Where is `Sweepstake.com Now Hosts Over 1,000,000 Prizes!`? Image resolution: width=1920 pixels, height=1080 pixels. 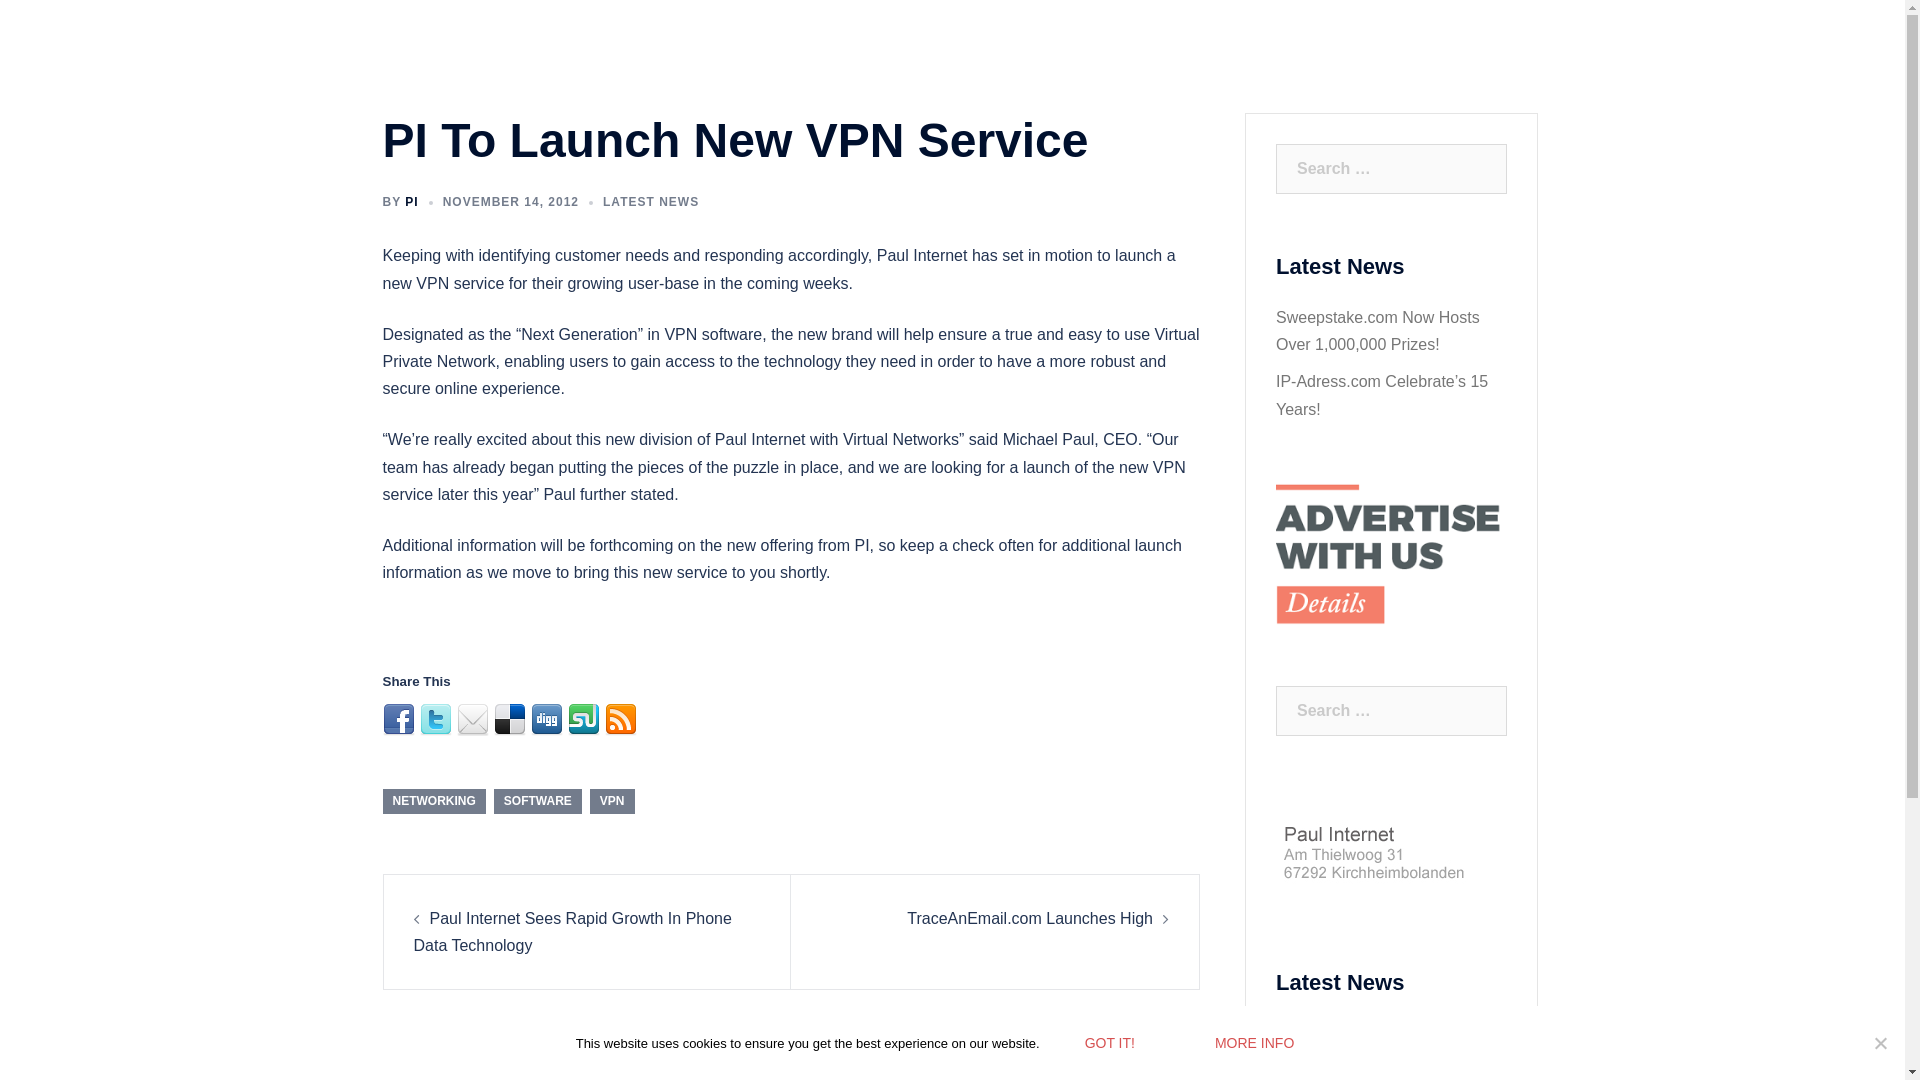
Sweepstake.com Now Hosts Over 1,000,000 Prizes! is located at coordinates (1378, 1046).